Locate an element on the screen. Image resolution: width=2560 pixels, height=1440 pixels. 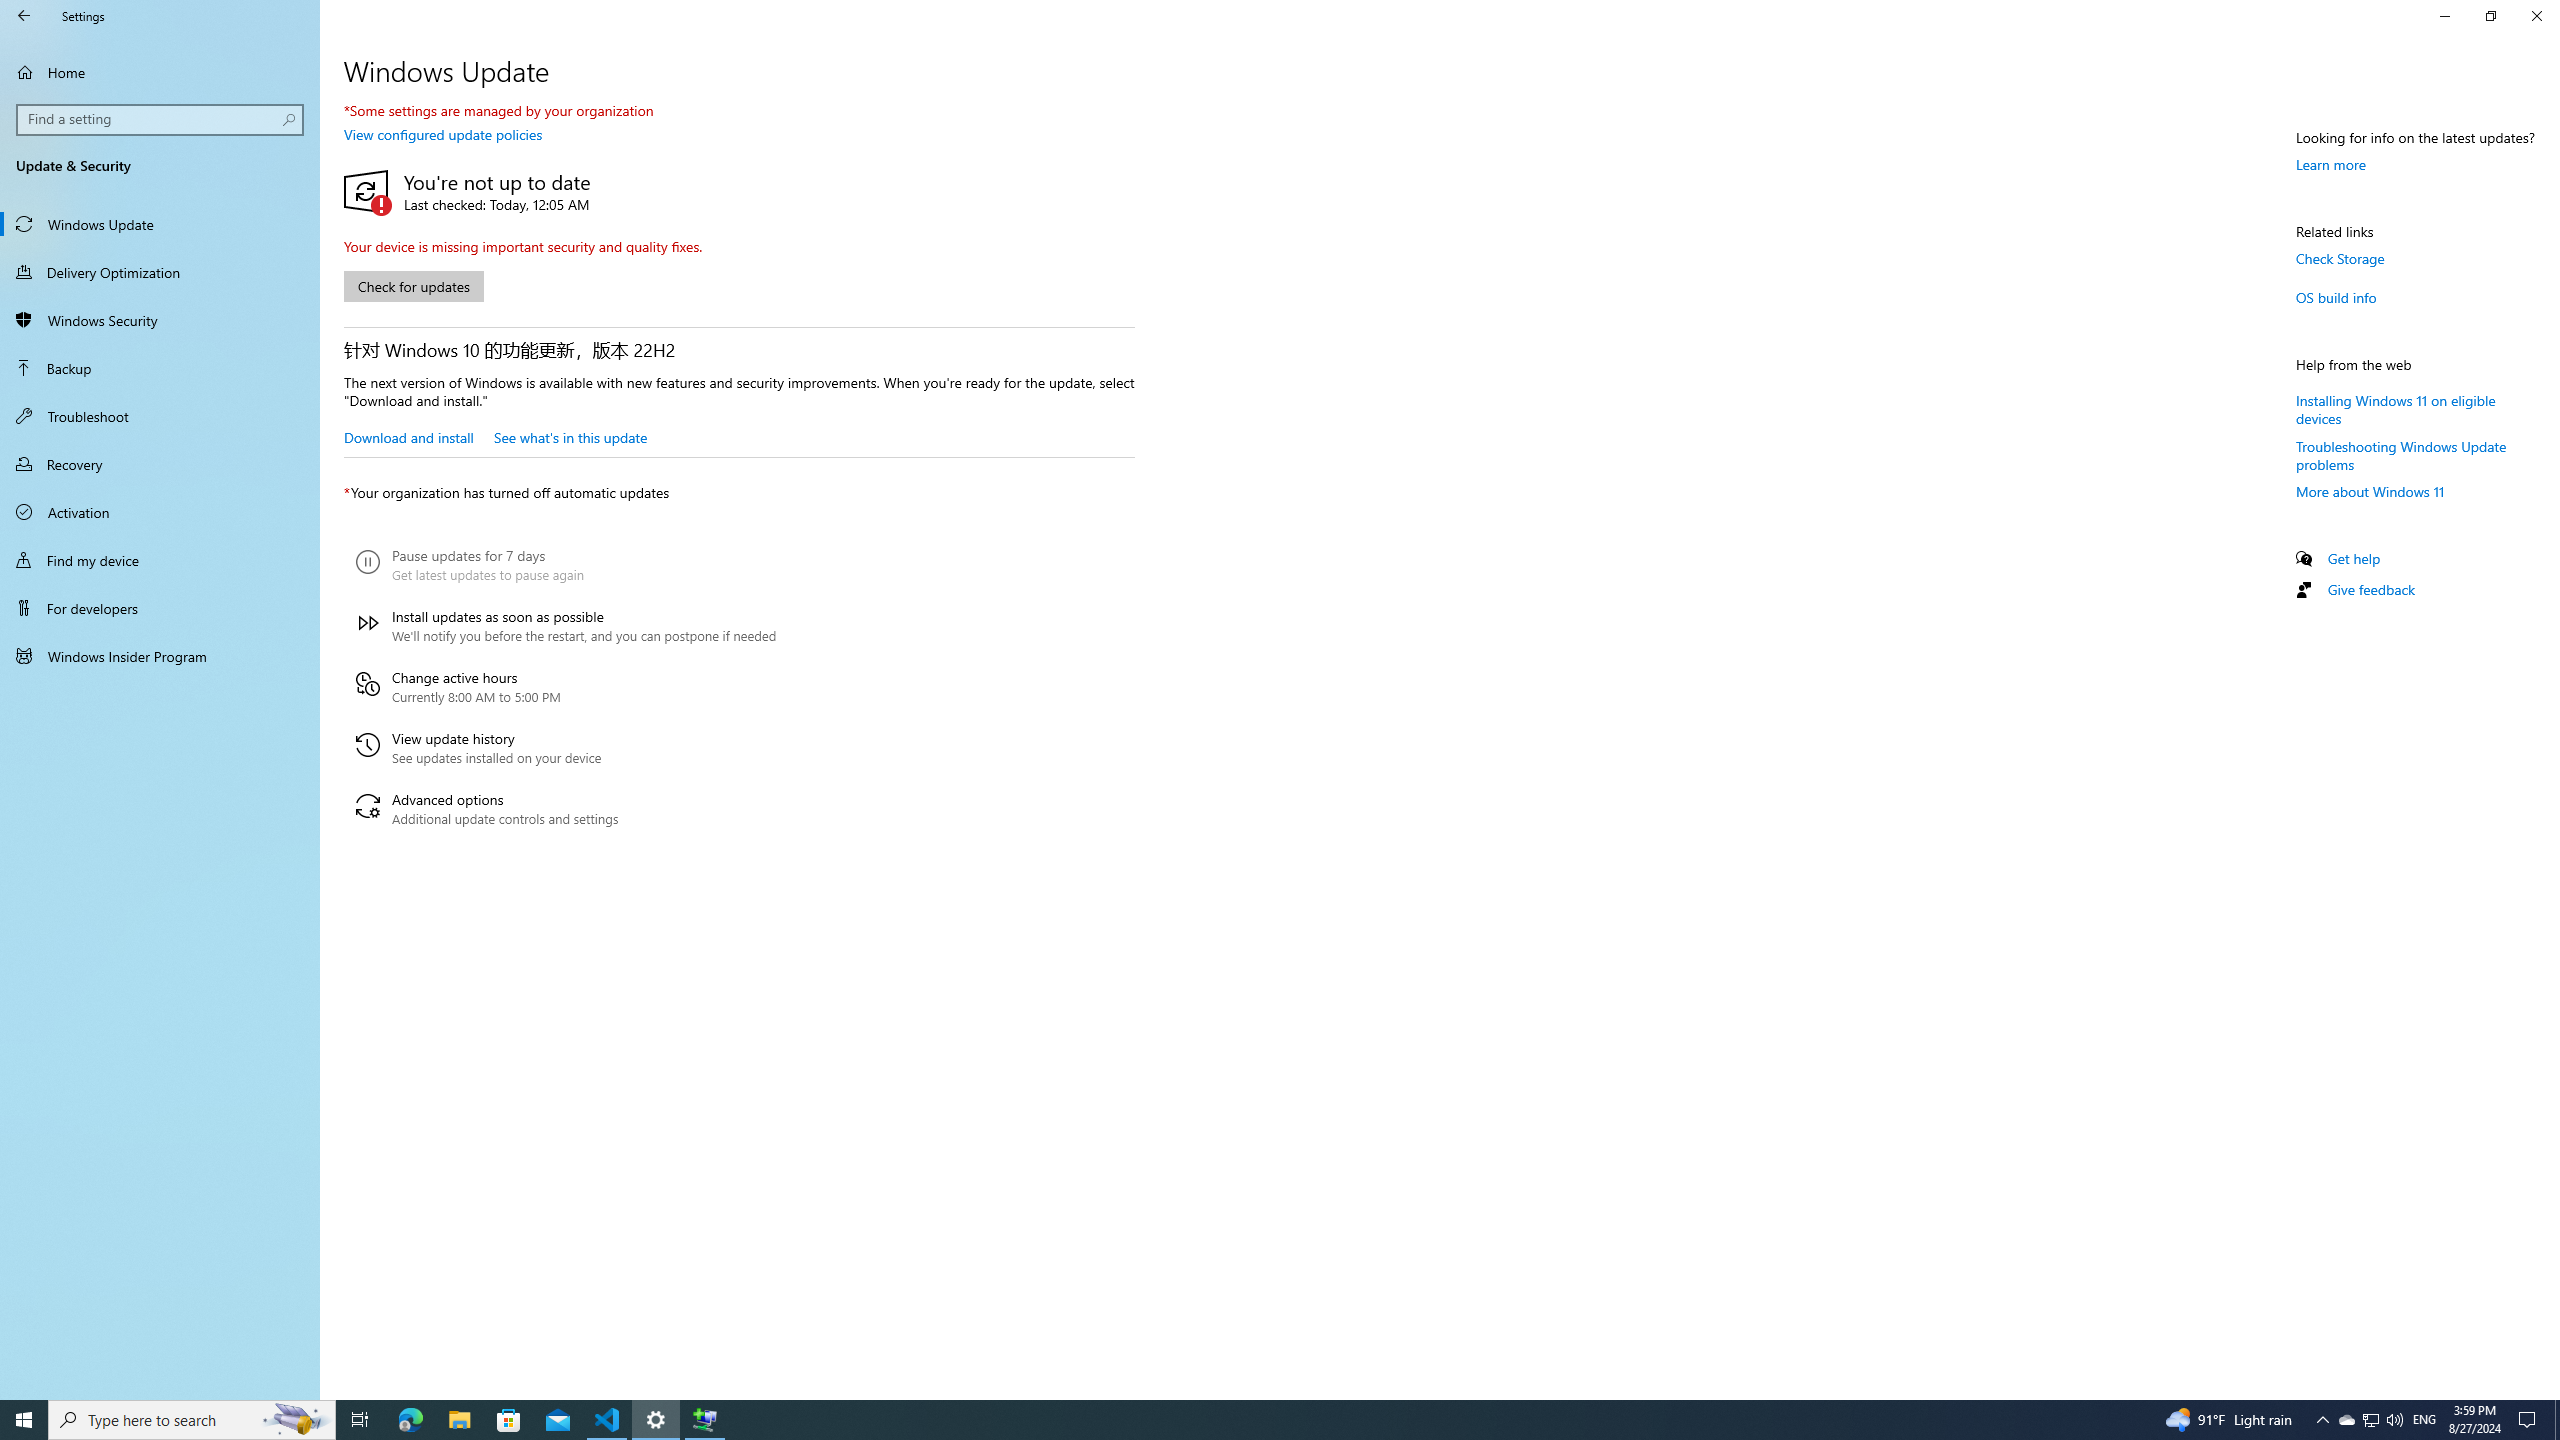
Back is located at coordinates (24, 16).